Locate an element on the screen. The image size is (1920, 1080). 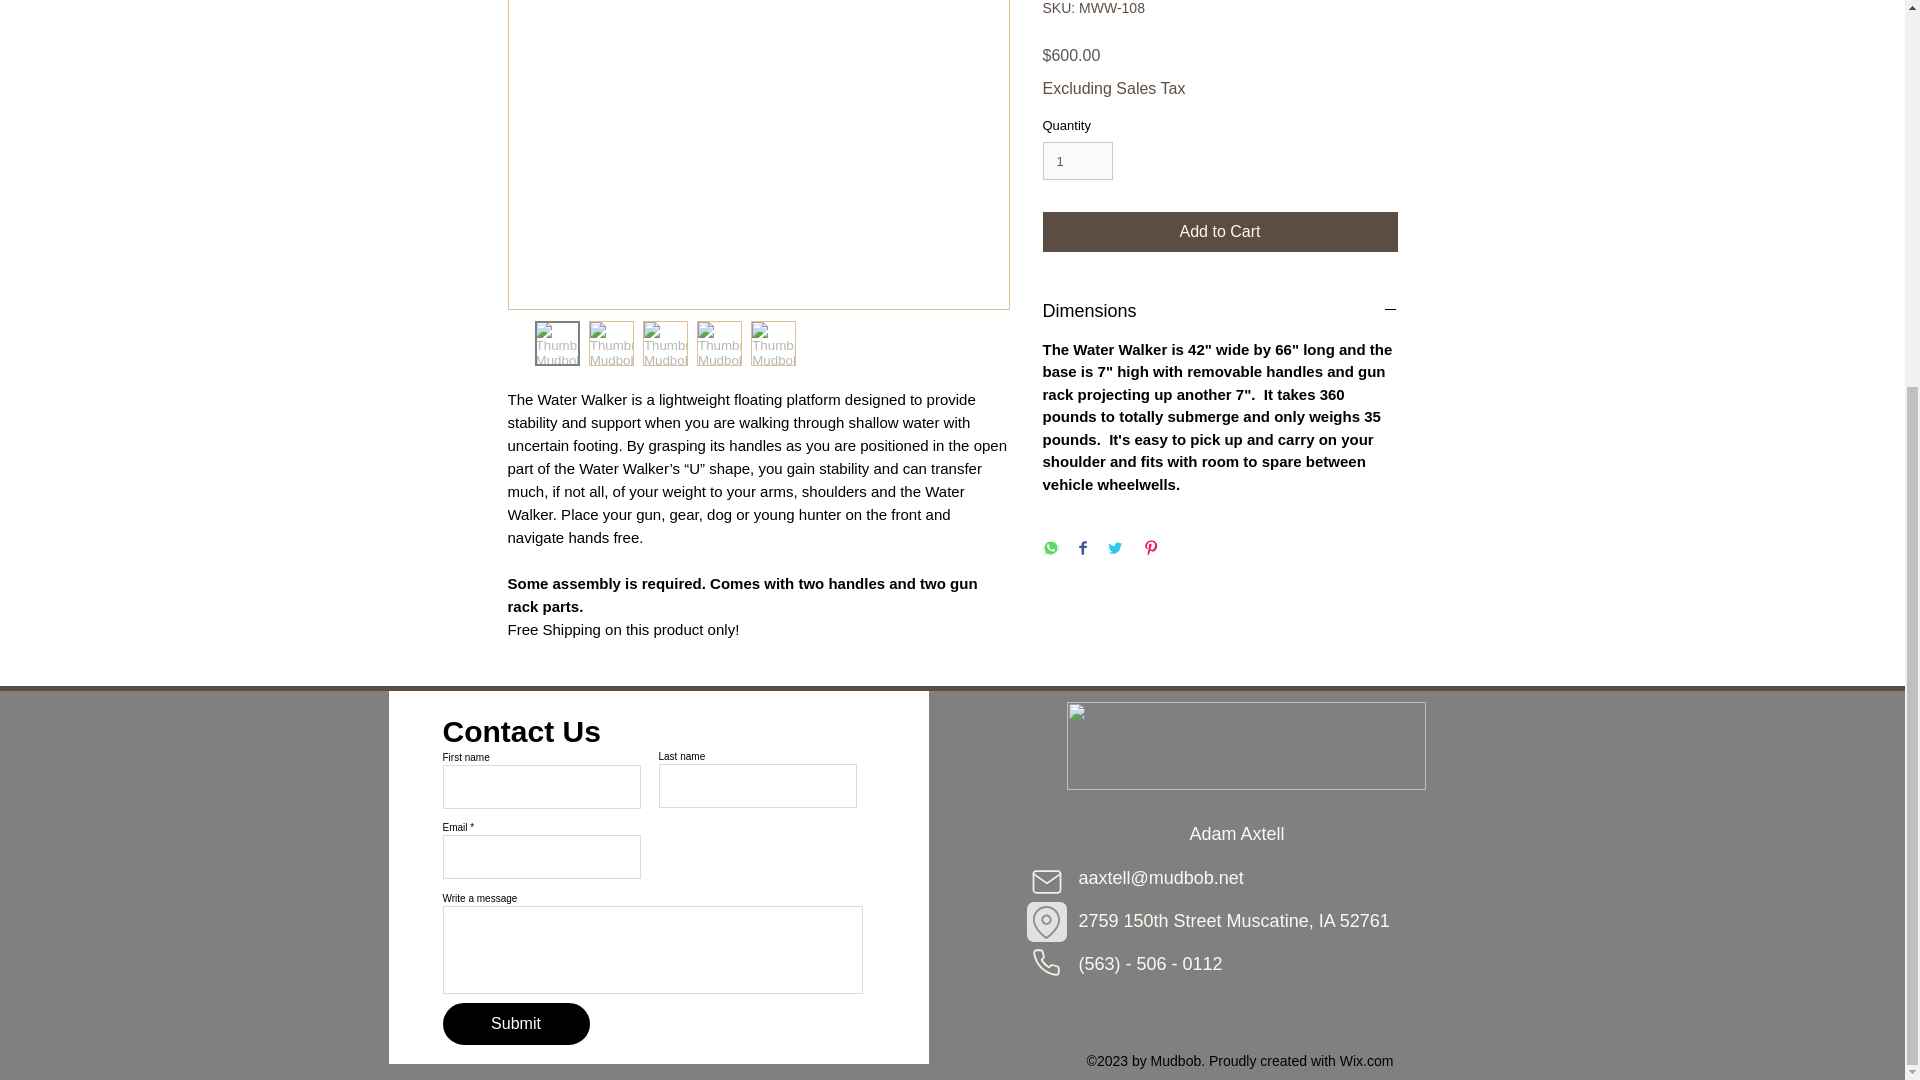
Dimensions is located at coordinates (1220, 310).